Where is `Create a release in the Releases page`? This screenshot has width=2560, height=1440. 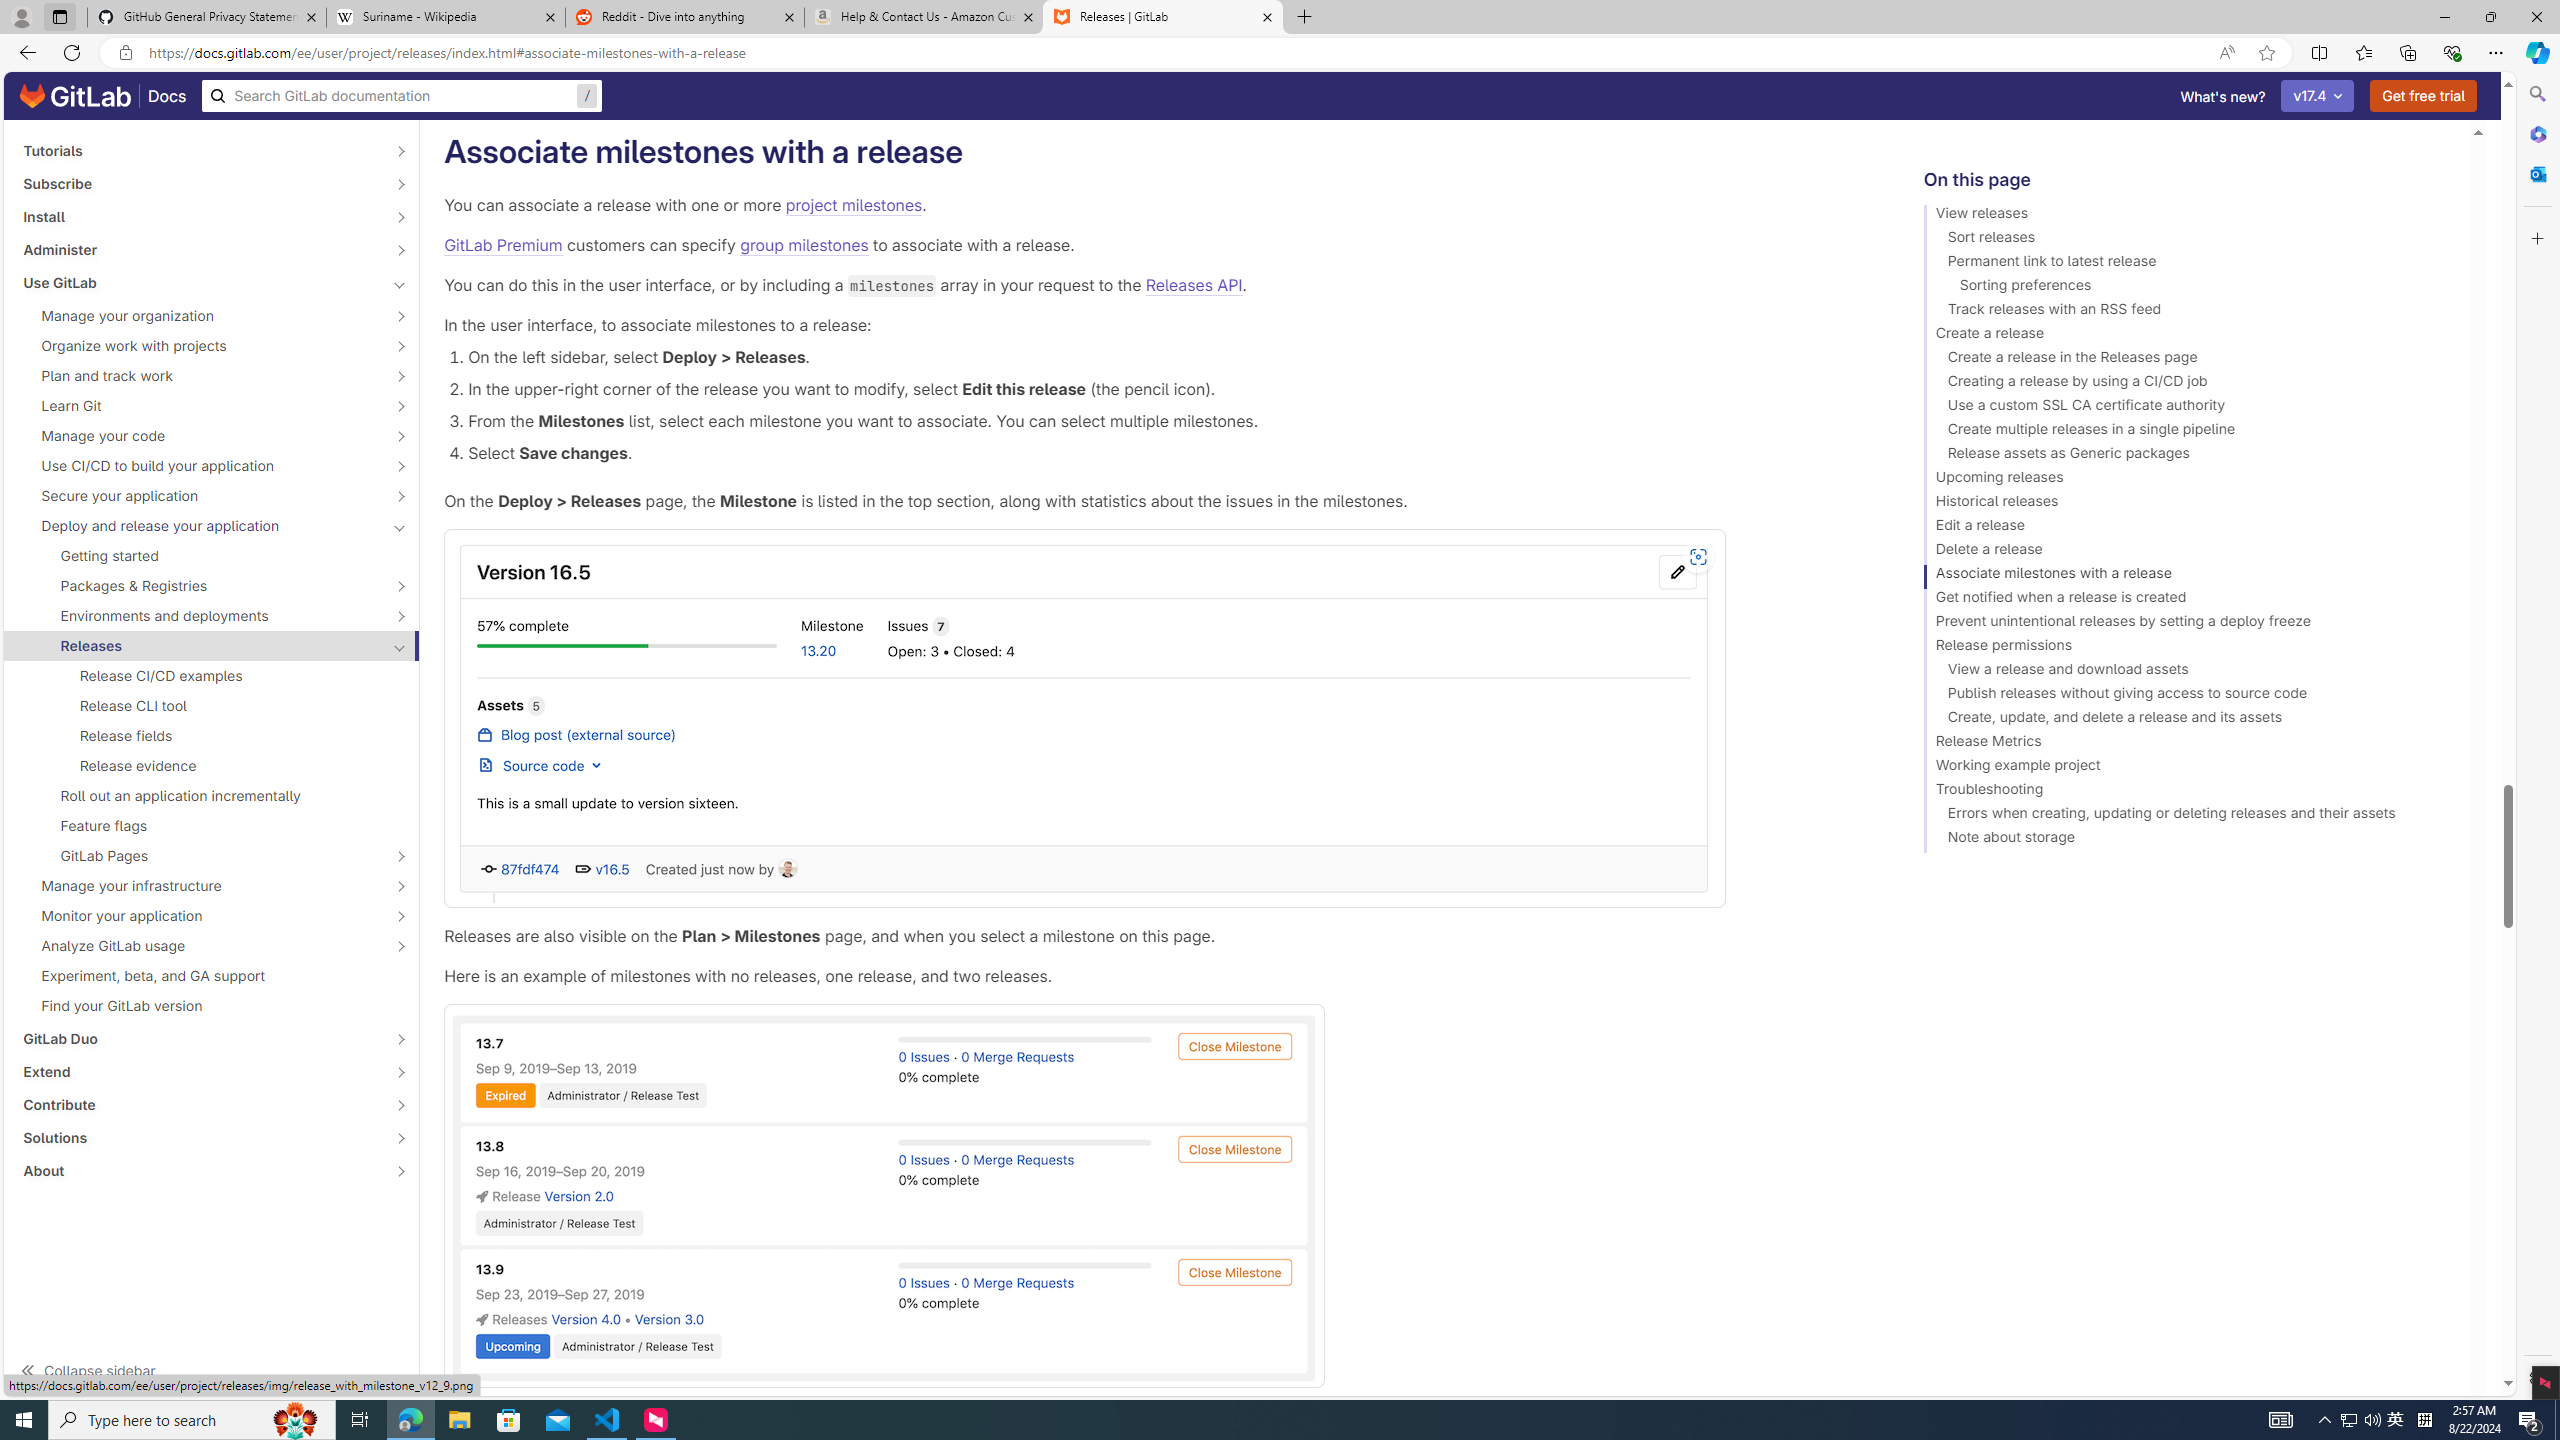 Create a release in the Releases page is located at coordinates (2188, 360).